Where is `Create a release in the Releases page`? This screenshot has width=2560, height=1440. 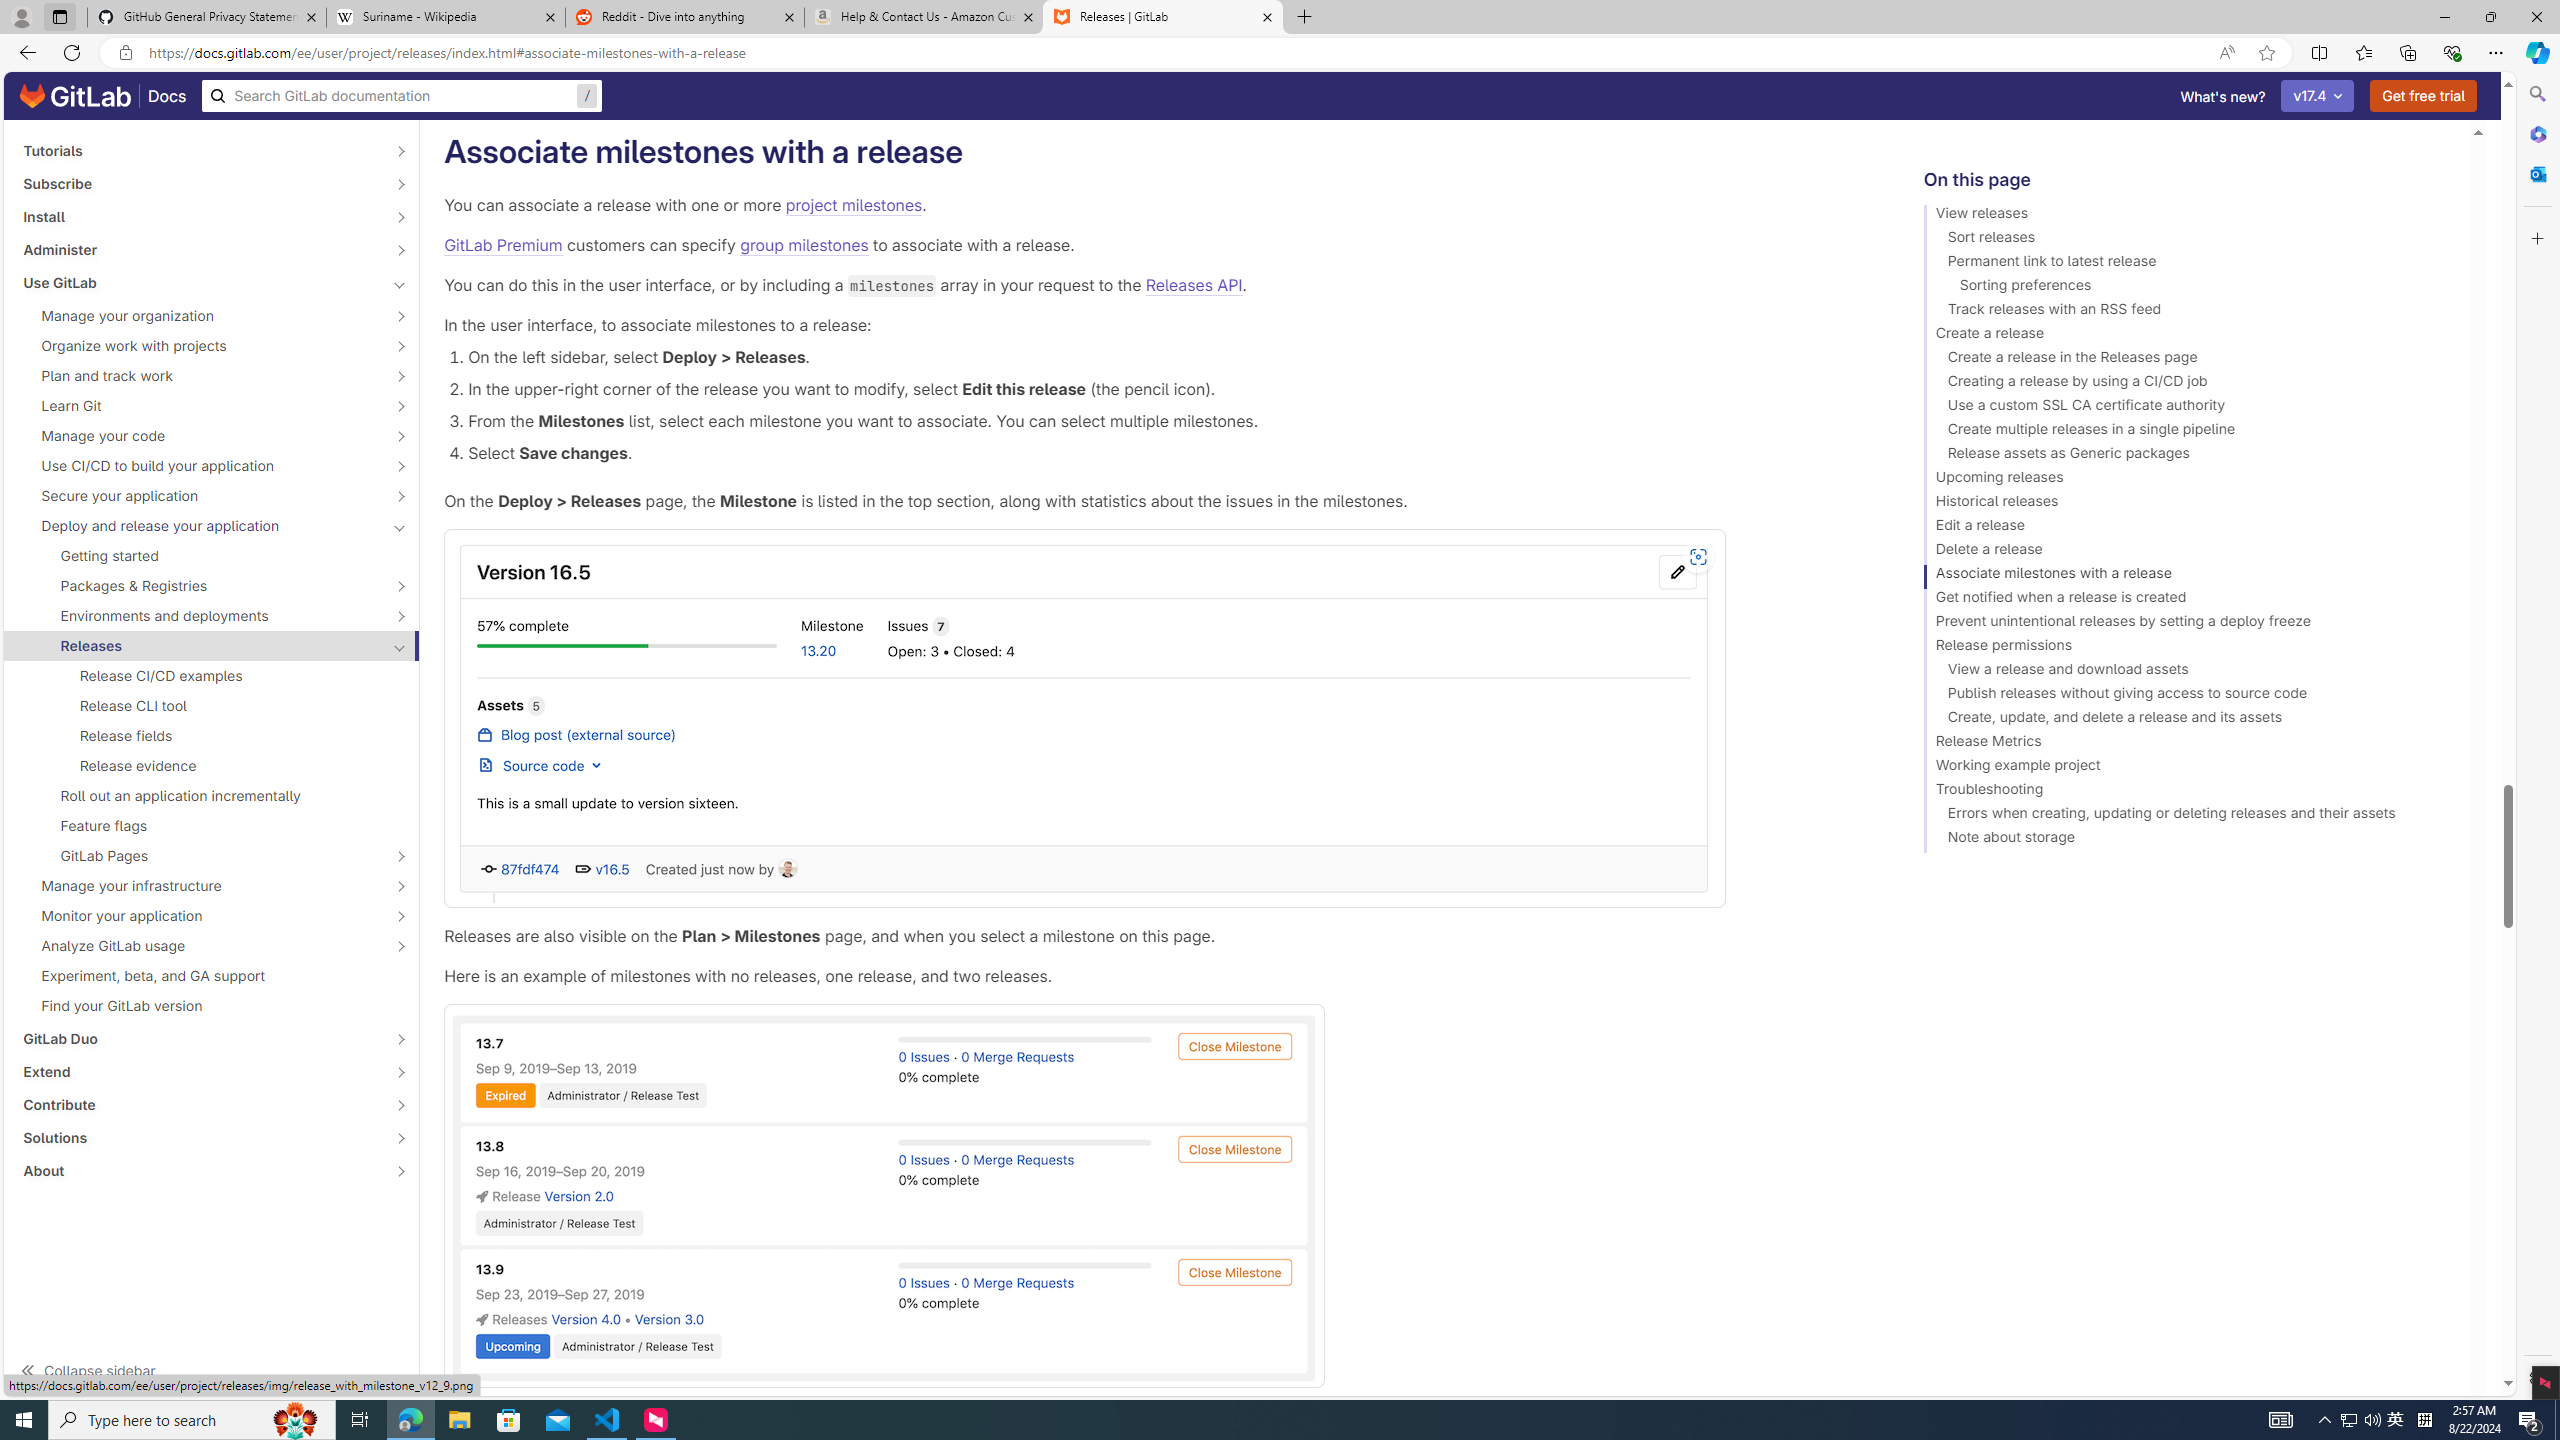 Create a release in the Releases page is located at coordinates (2188, 360).